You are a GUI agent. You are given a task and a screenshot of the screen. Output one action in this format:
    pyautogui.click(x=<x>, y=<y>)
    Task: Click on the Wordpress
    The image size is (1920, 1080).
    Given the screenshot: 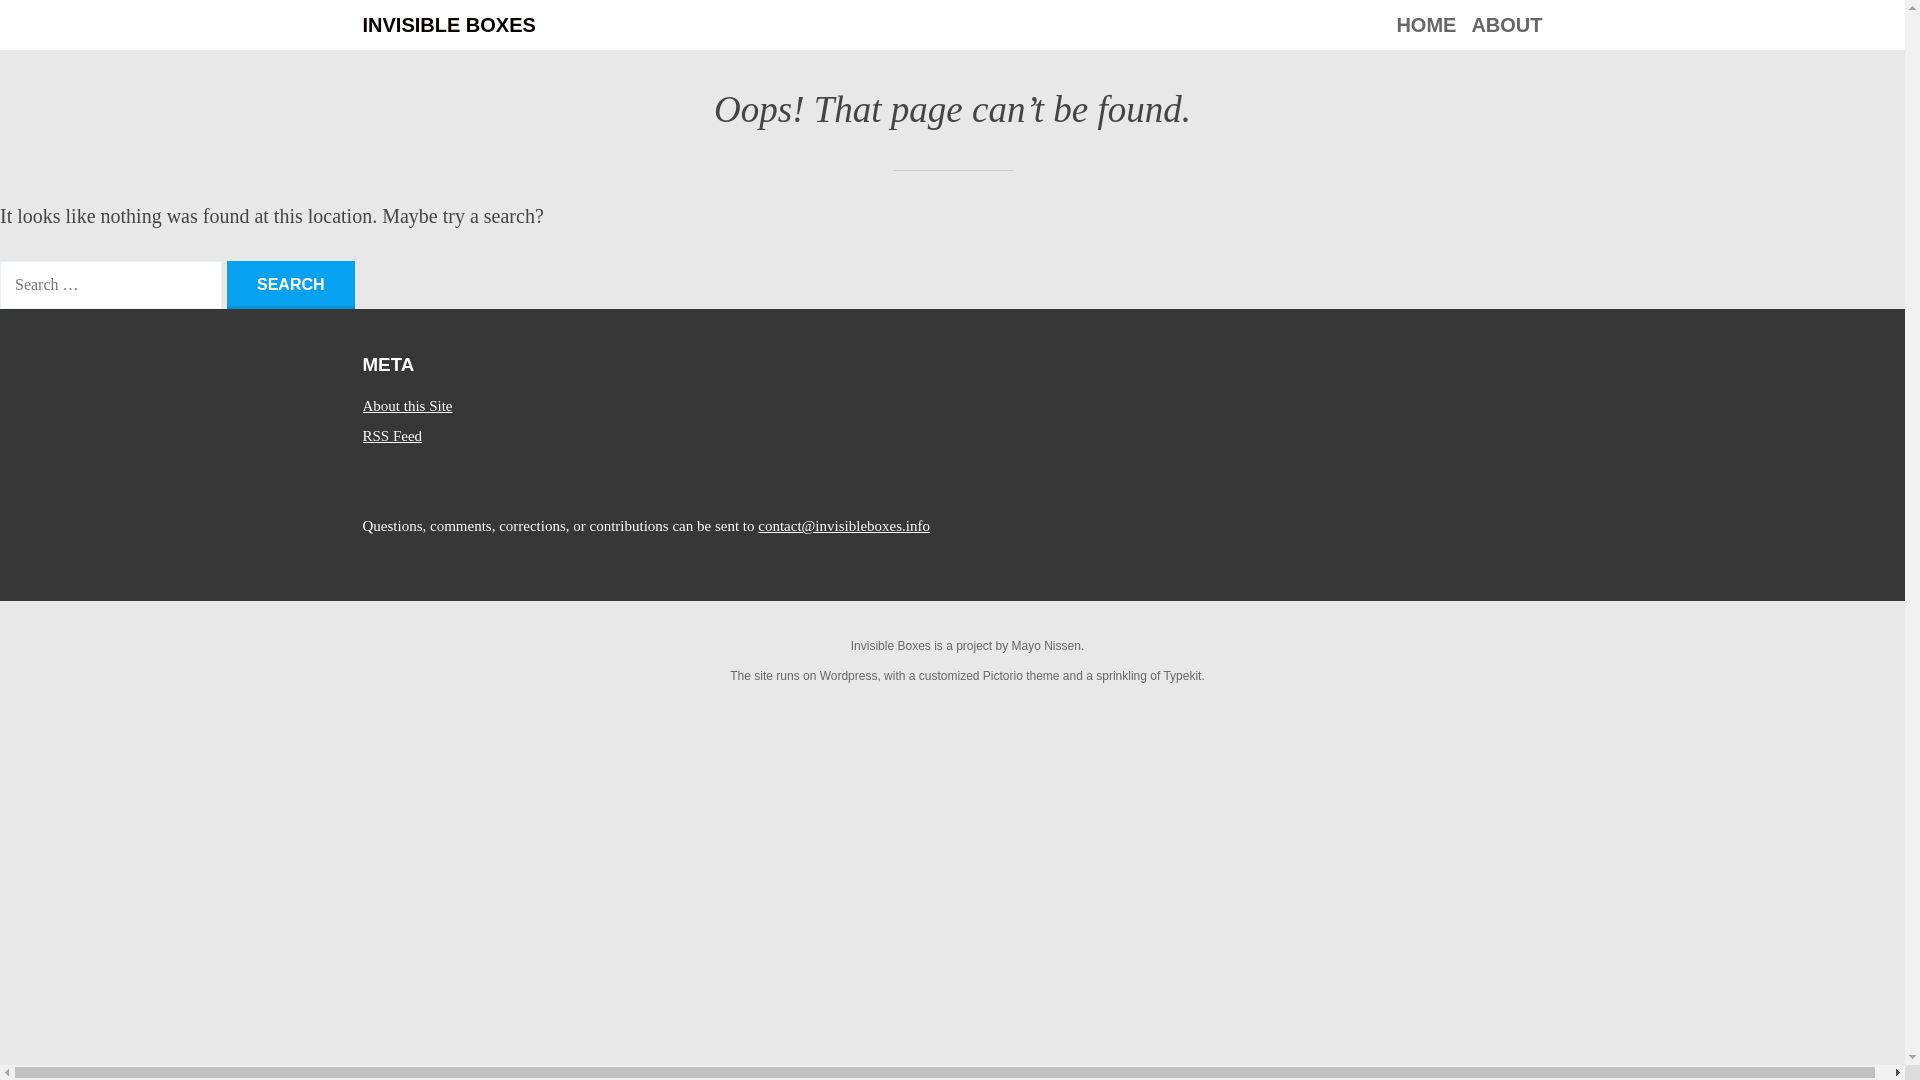 What is the action you would take?
    pyautogui.click(x=848, y=675)
    